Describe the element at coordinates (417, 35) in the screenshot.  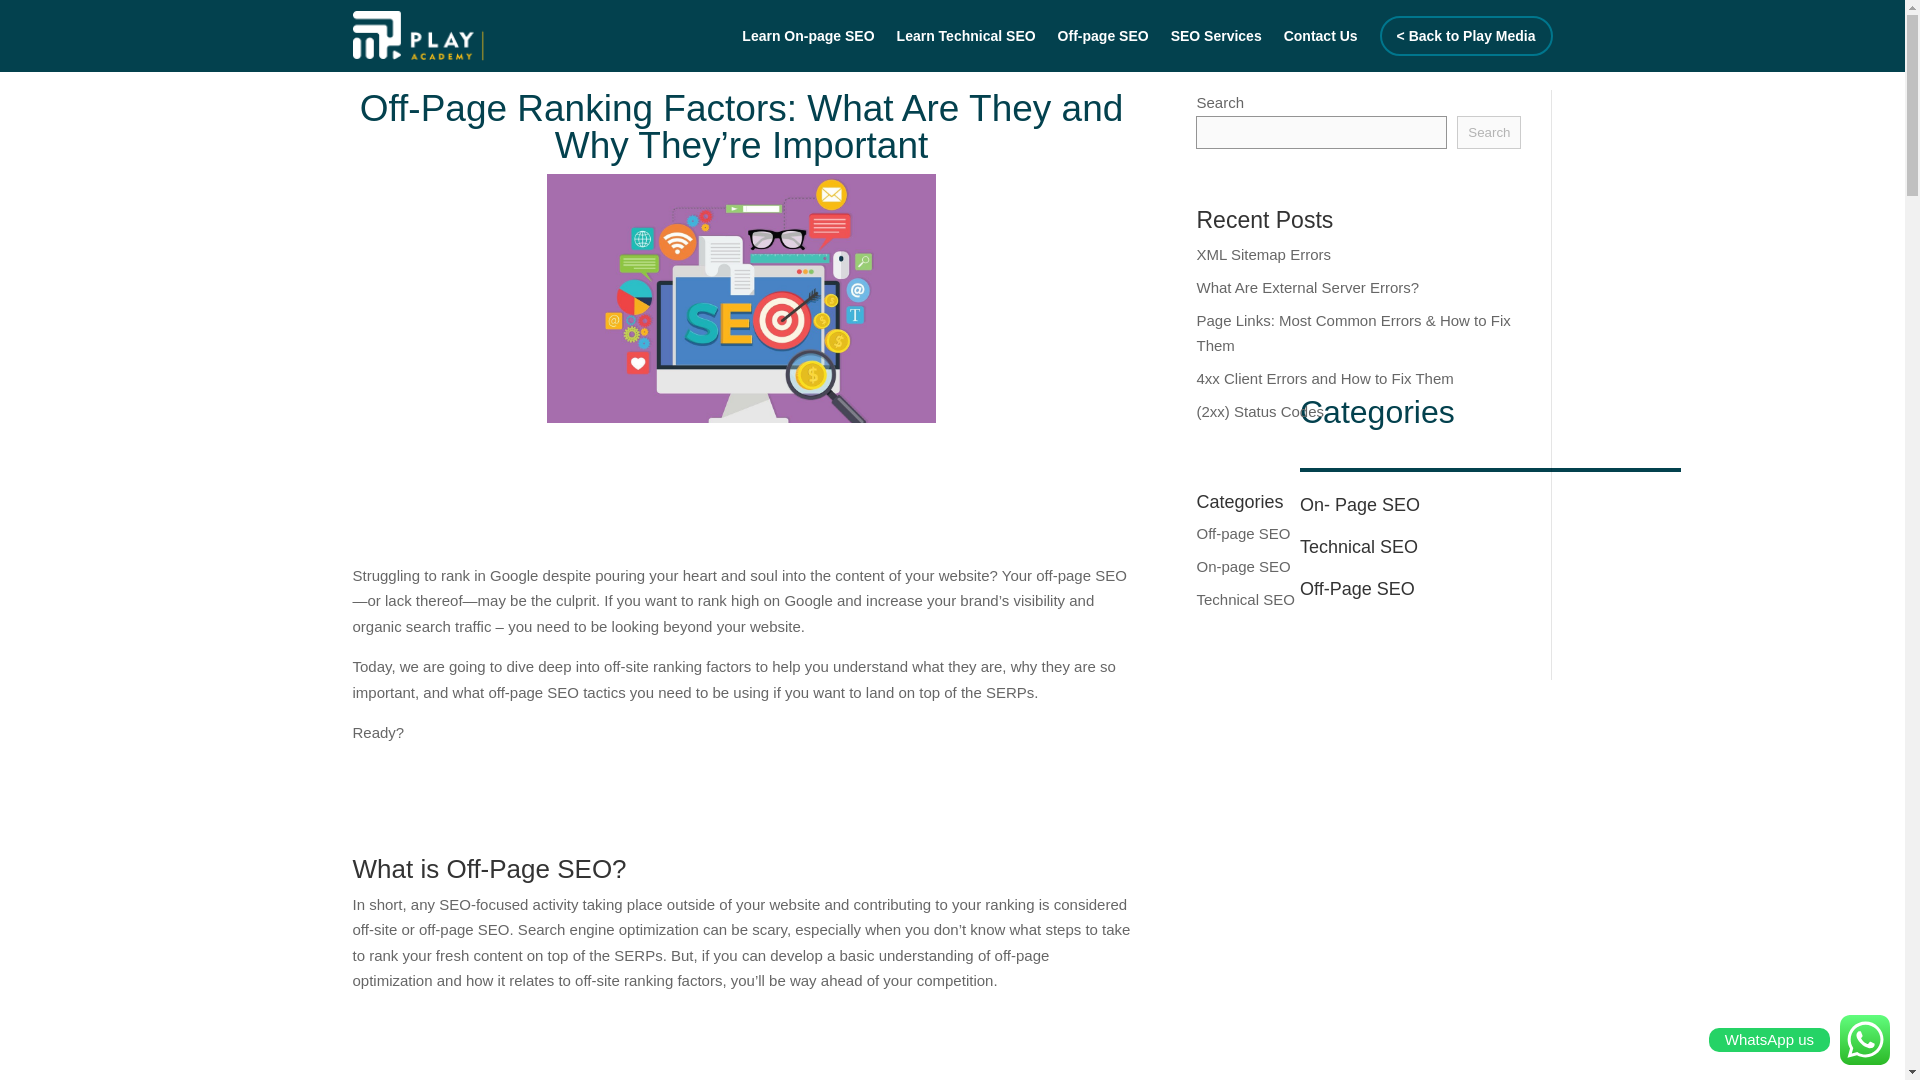
I see `PM Academy` at that location.